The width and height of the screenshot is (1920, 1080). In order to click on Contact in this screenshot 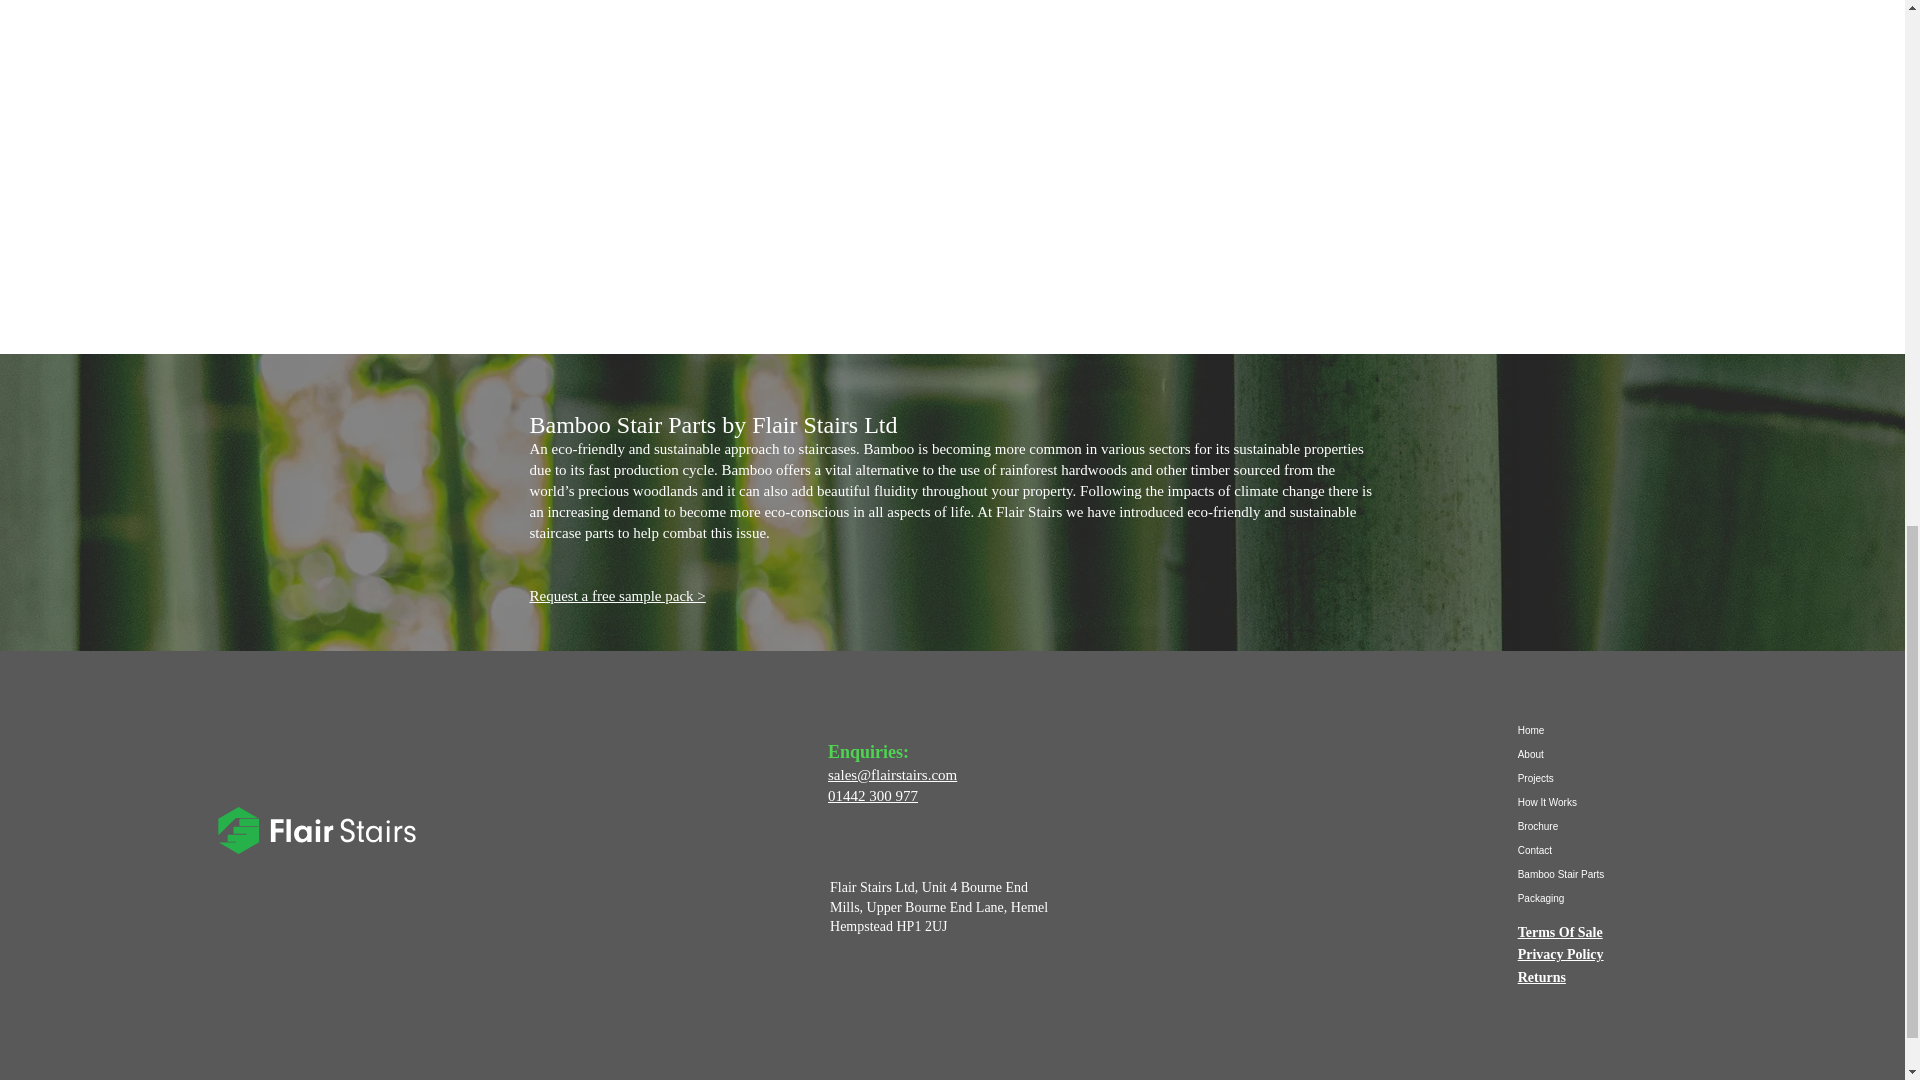, I will do `click(1588, 850)`.